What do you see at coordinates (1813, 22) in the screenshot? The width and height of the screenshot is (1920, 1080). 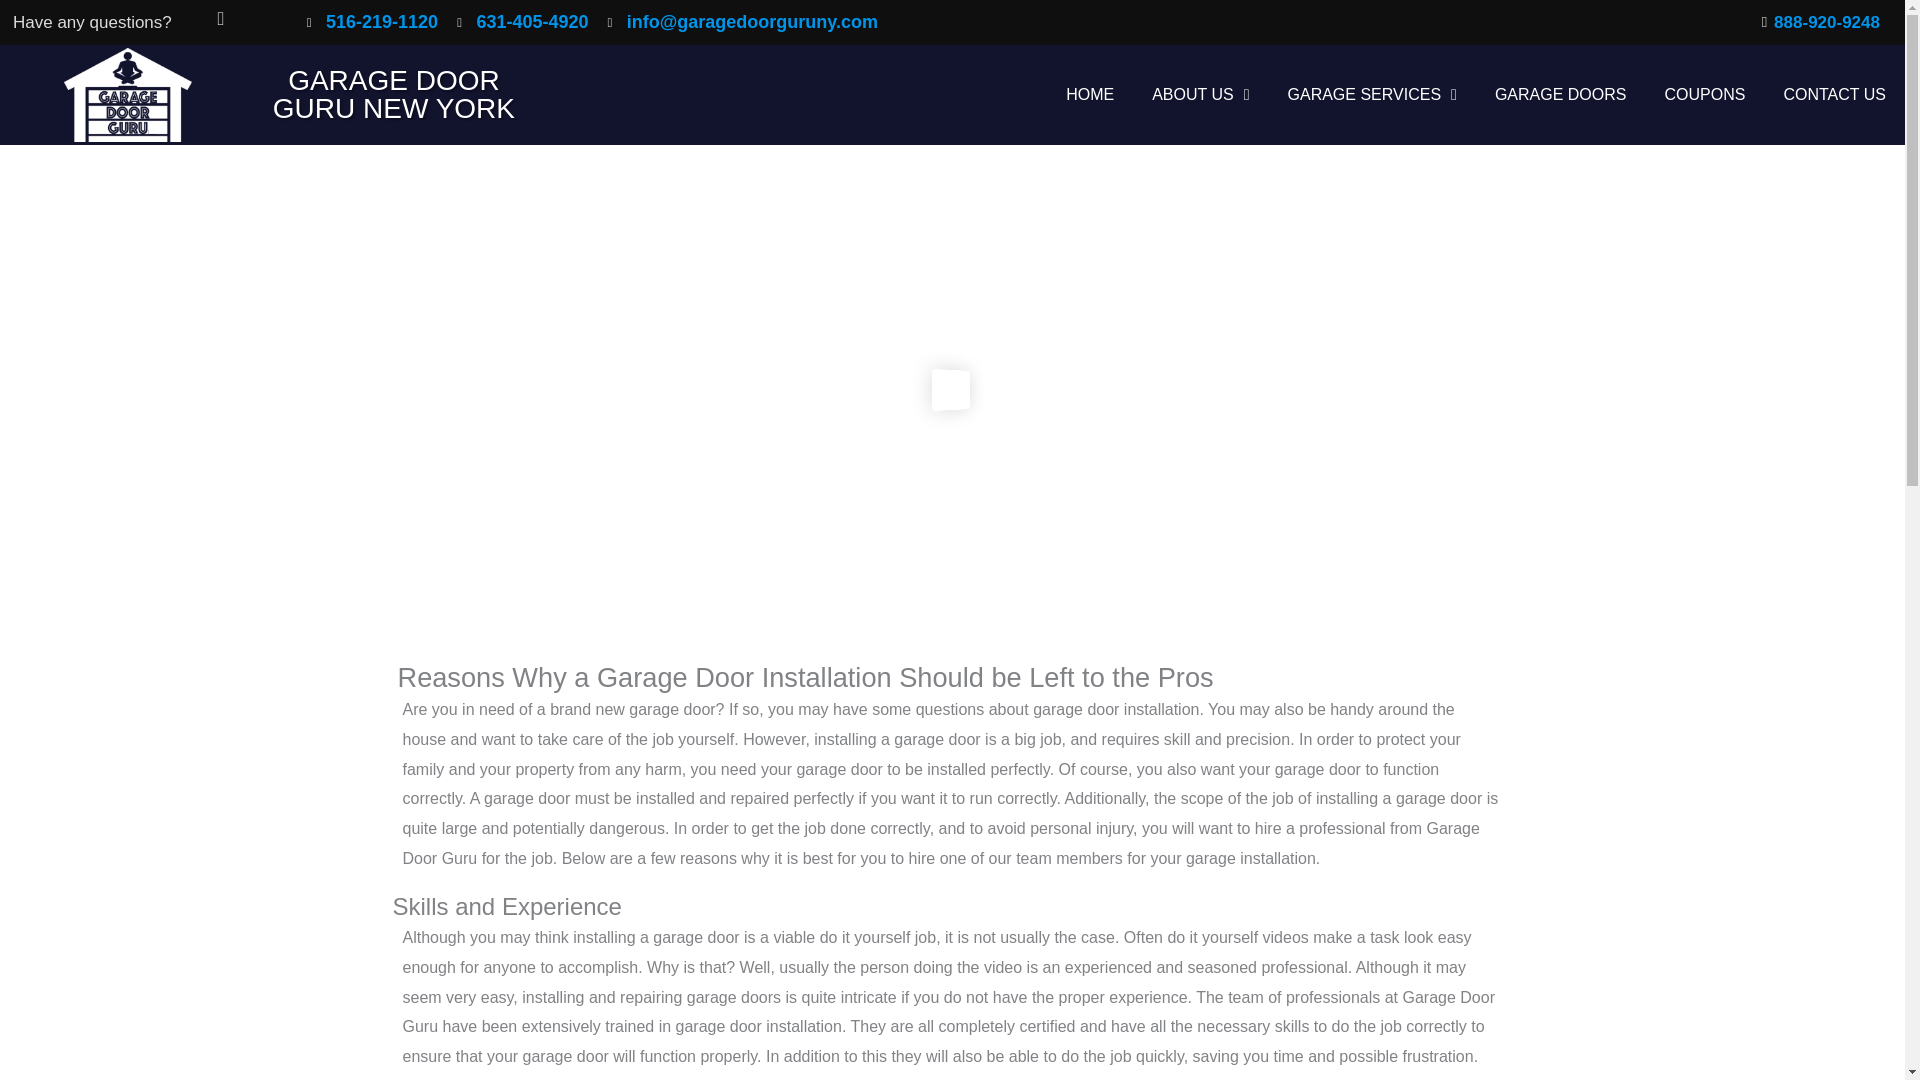 I see `888-920-9248` at bounding box center [1813, 22].